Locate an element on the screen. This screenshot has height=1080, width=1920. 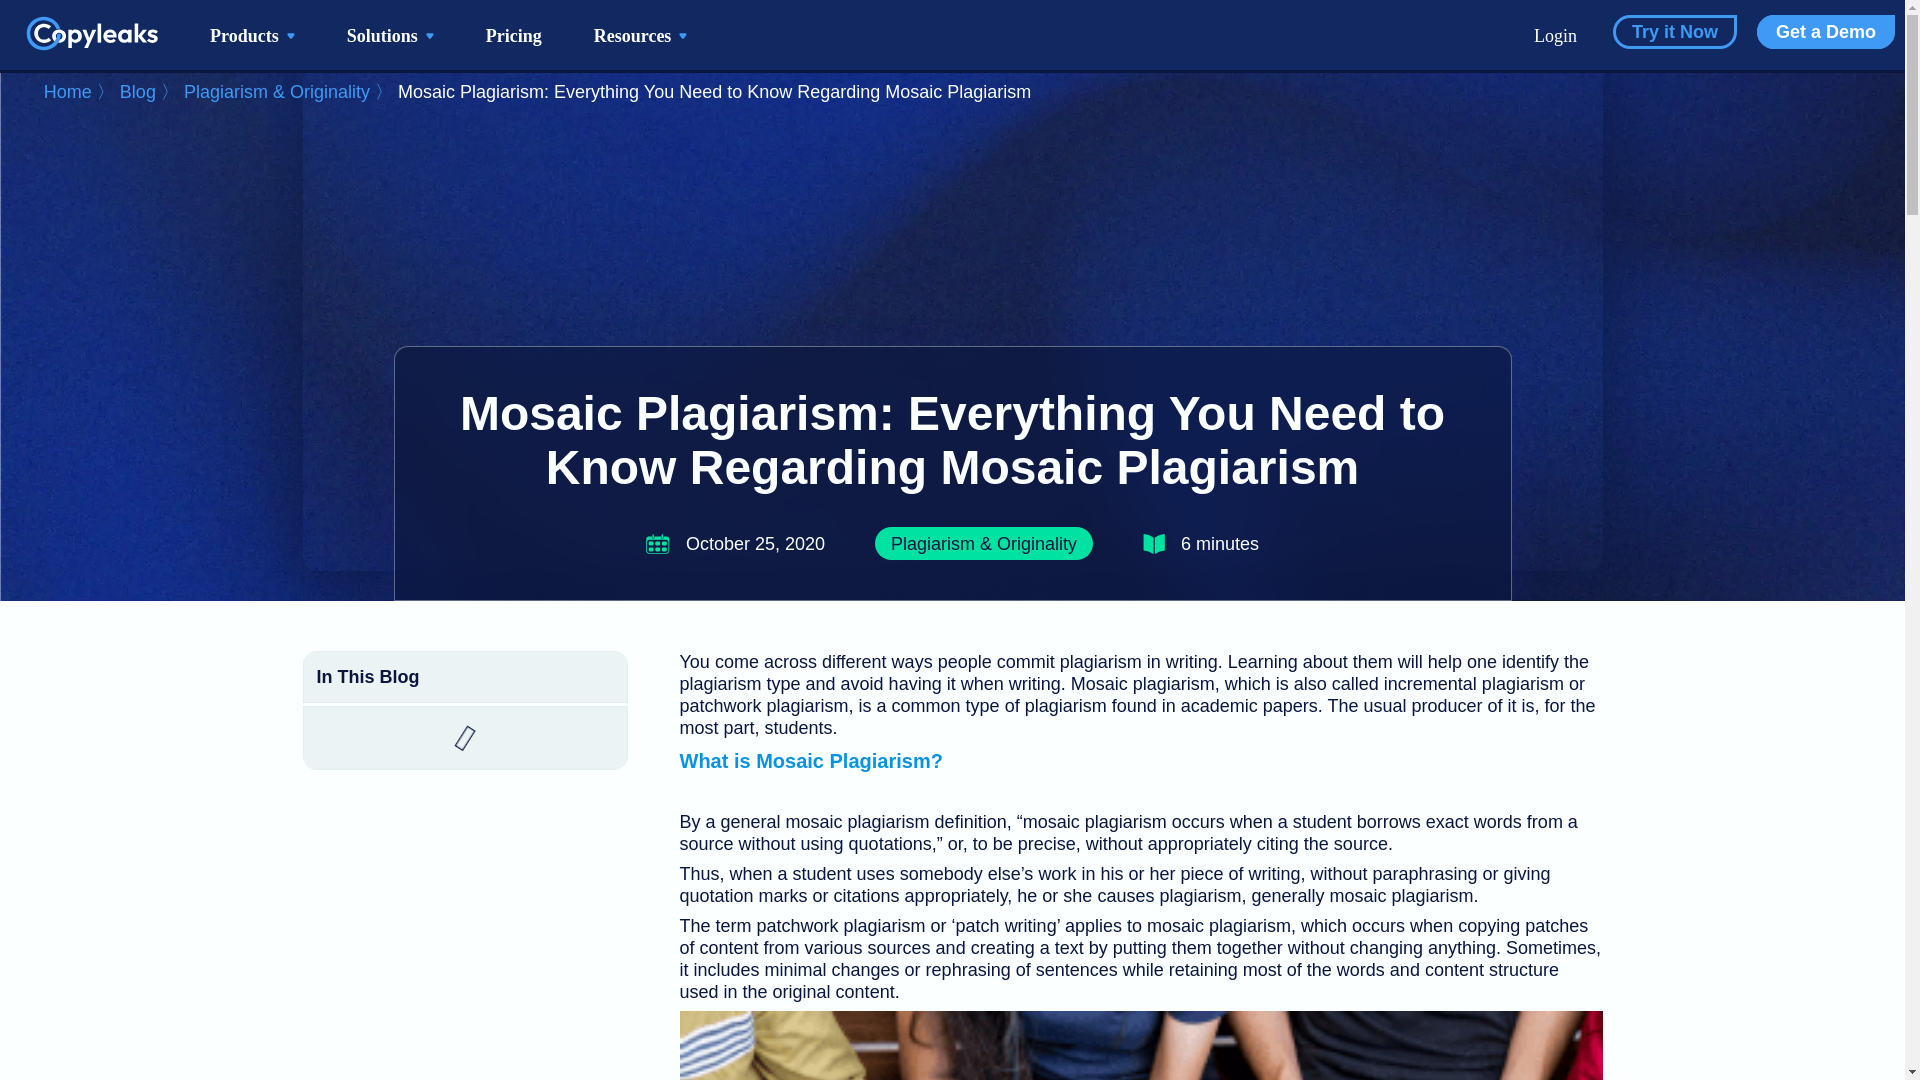
Resources is located at coordinates (640, 34).